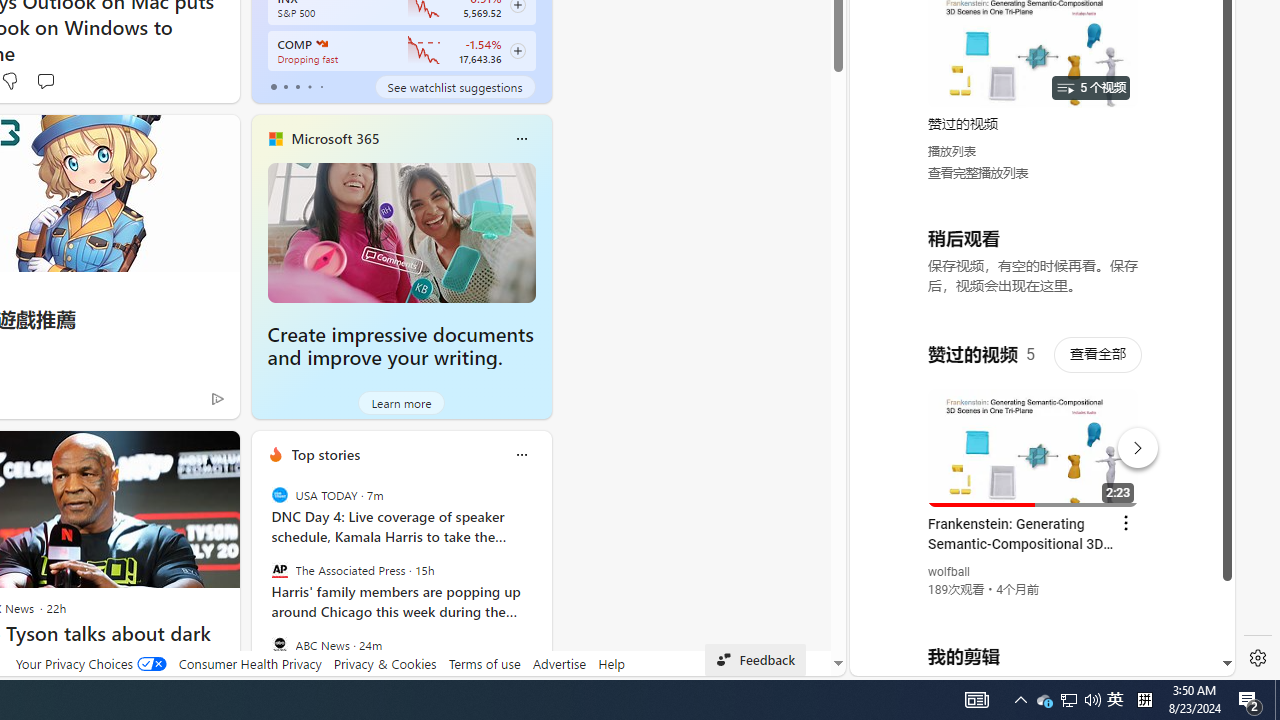  What do you see at coordinates (325, 454) in the screenshot?
I see `Top stories` at bounding box center [325, 454].